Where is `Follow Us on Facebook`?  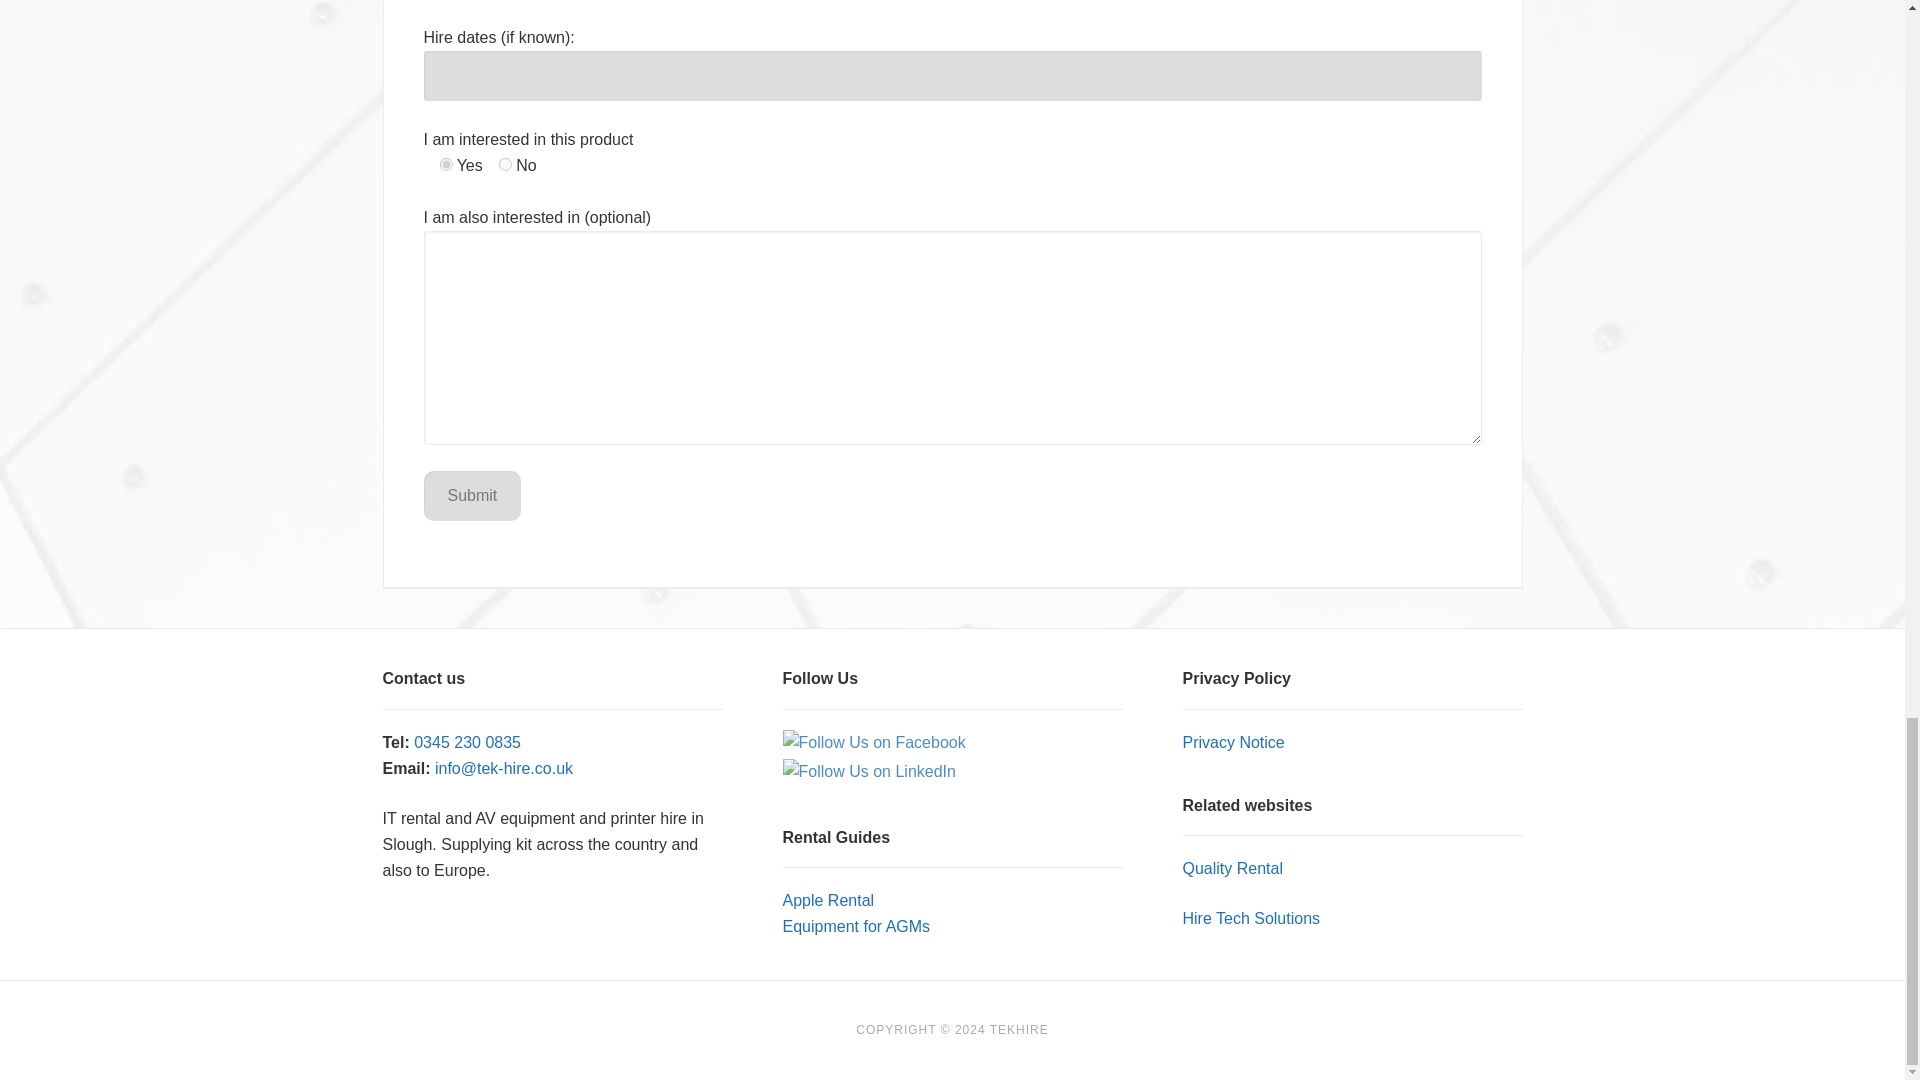 Follow Us on Facebook is located at coordinates (873, 743).